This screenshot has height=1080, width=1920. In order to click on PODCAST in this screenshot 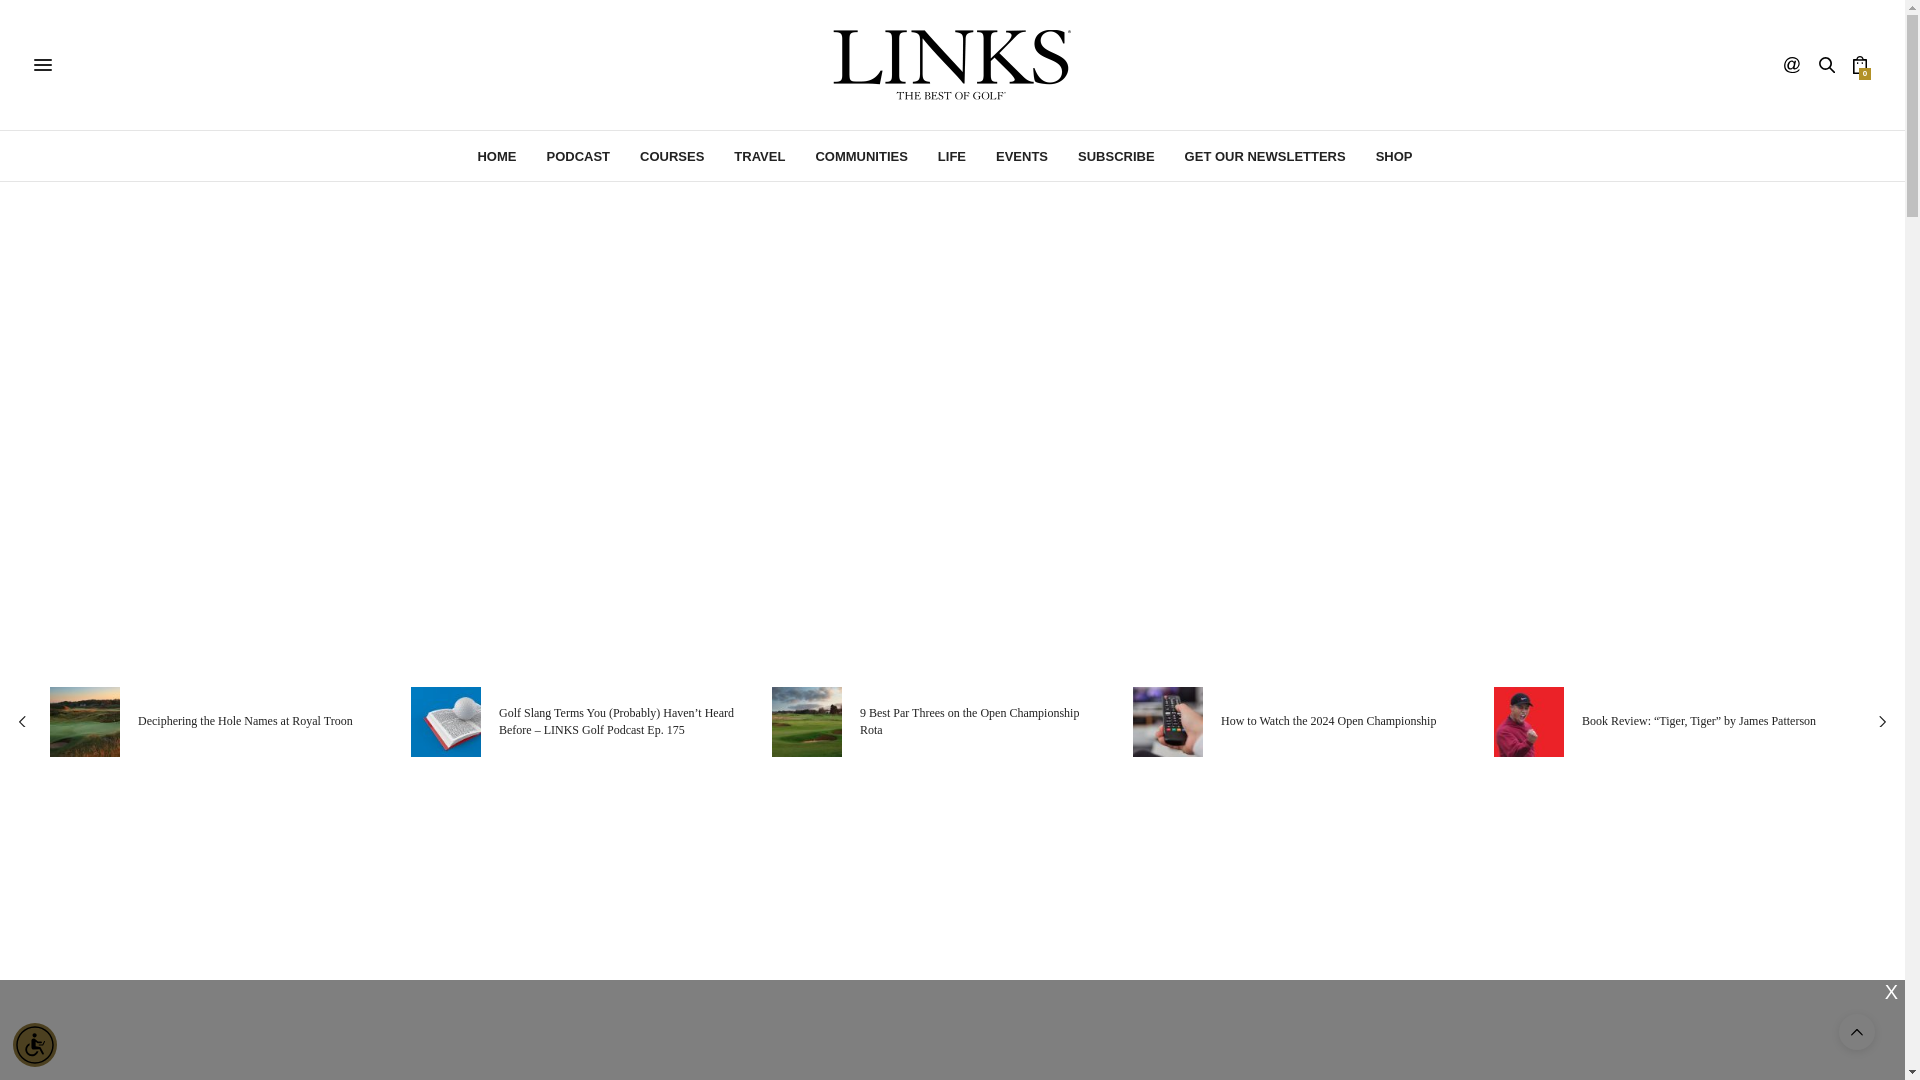, I will do `click(578, 156)`.